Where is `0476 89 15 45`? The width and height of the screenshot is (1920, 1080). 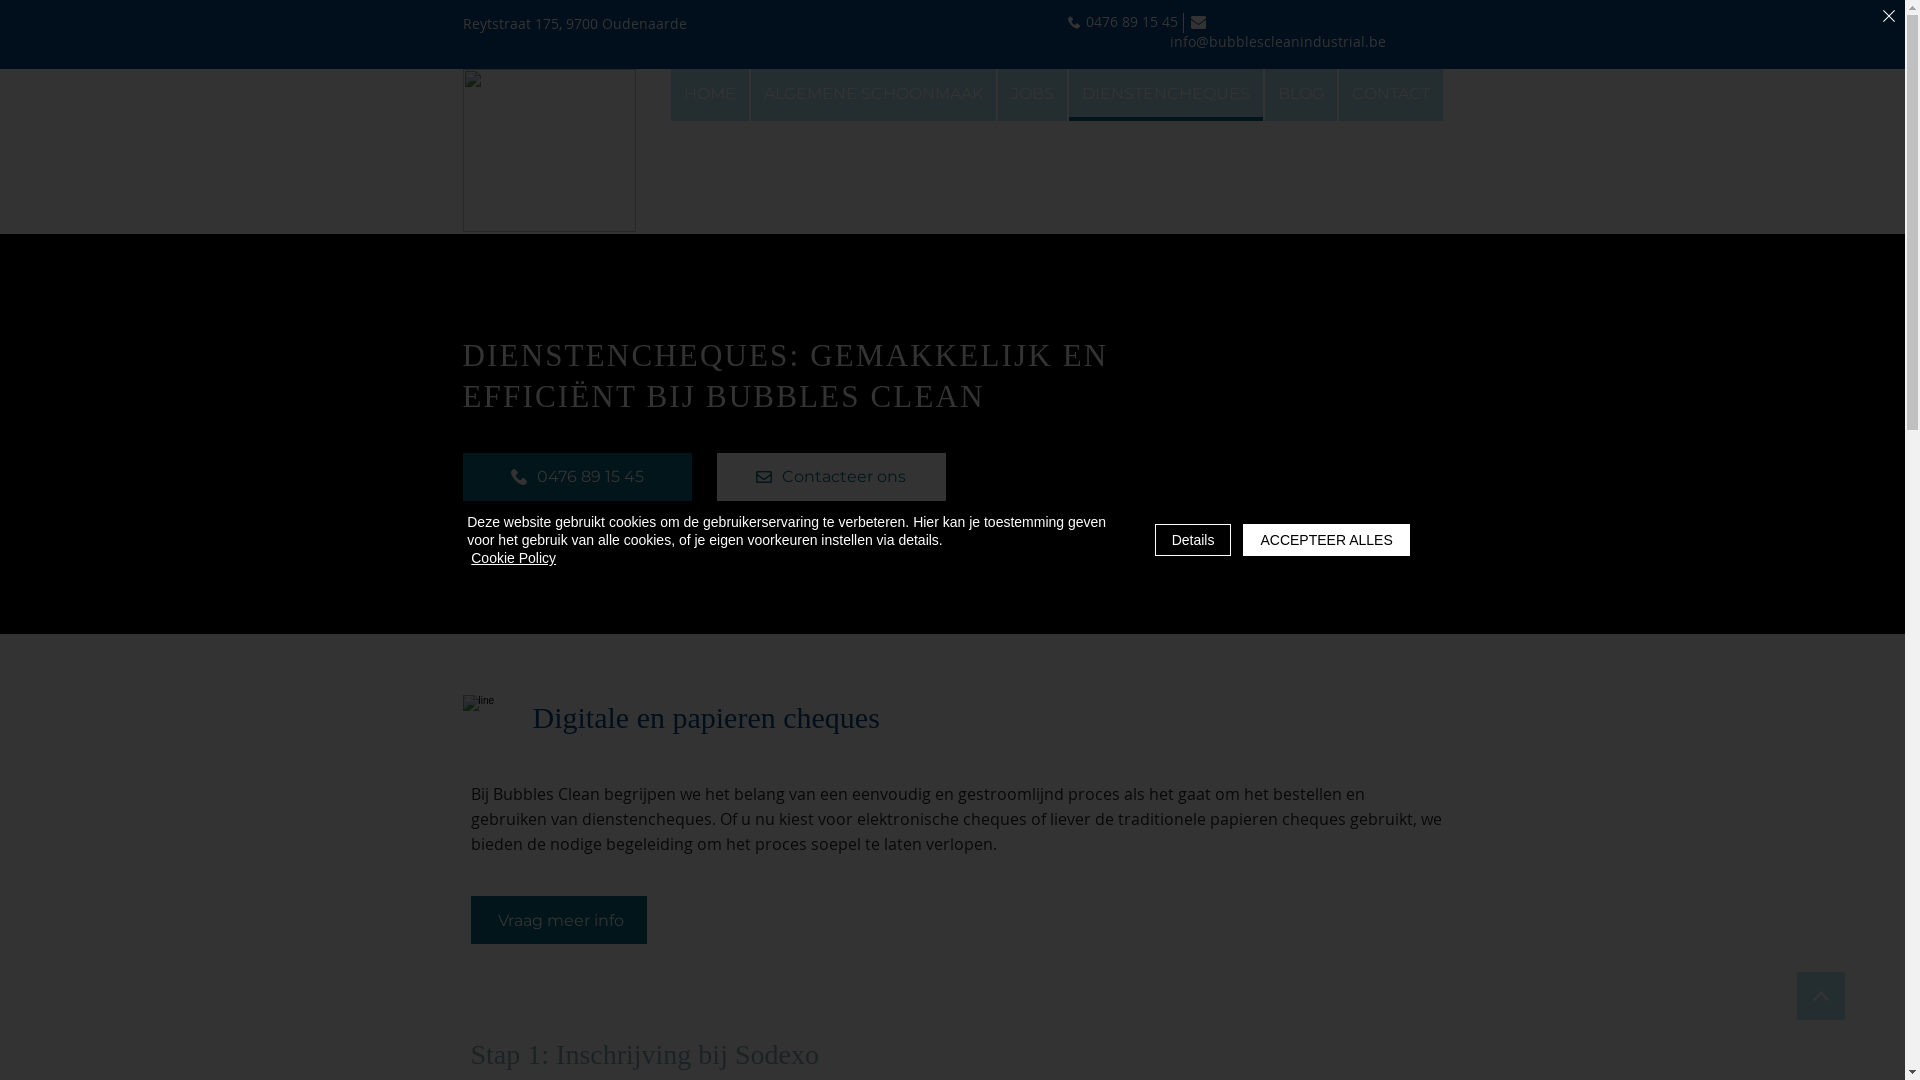
0476 89 15 45 is located at coordinates (576, 477).